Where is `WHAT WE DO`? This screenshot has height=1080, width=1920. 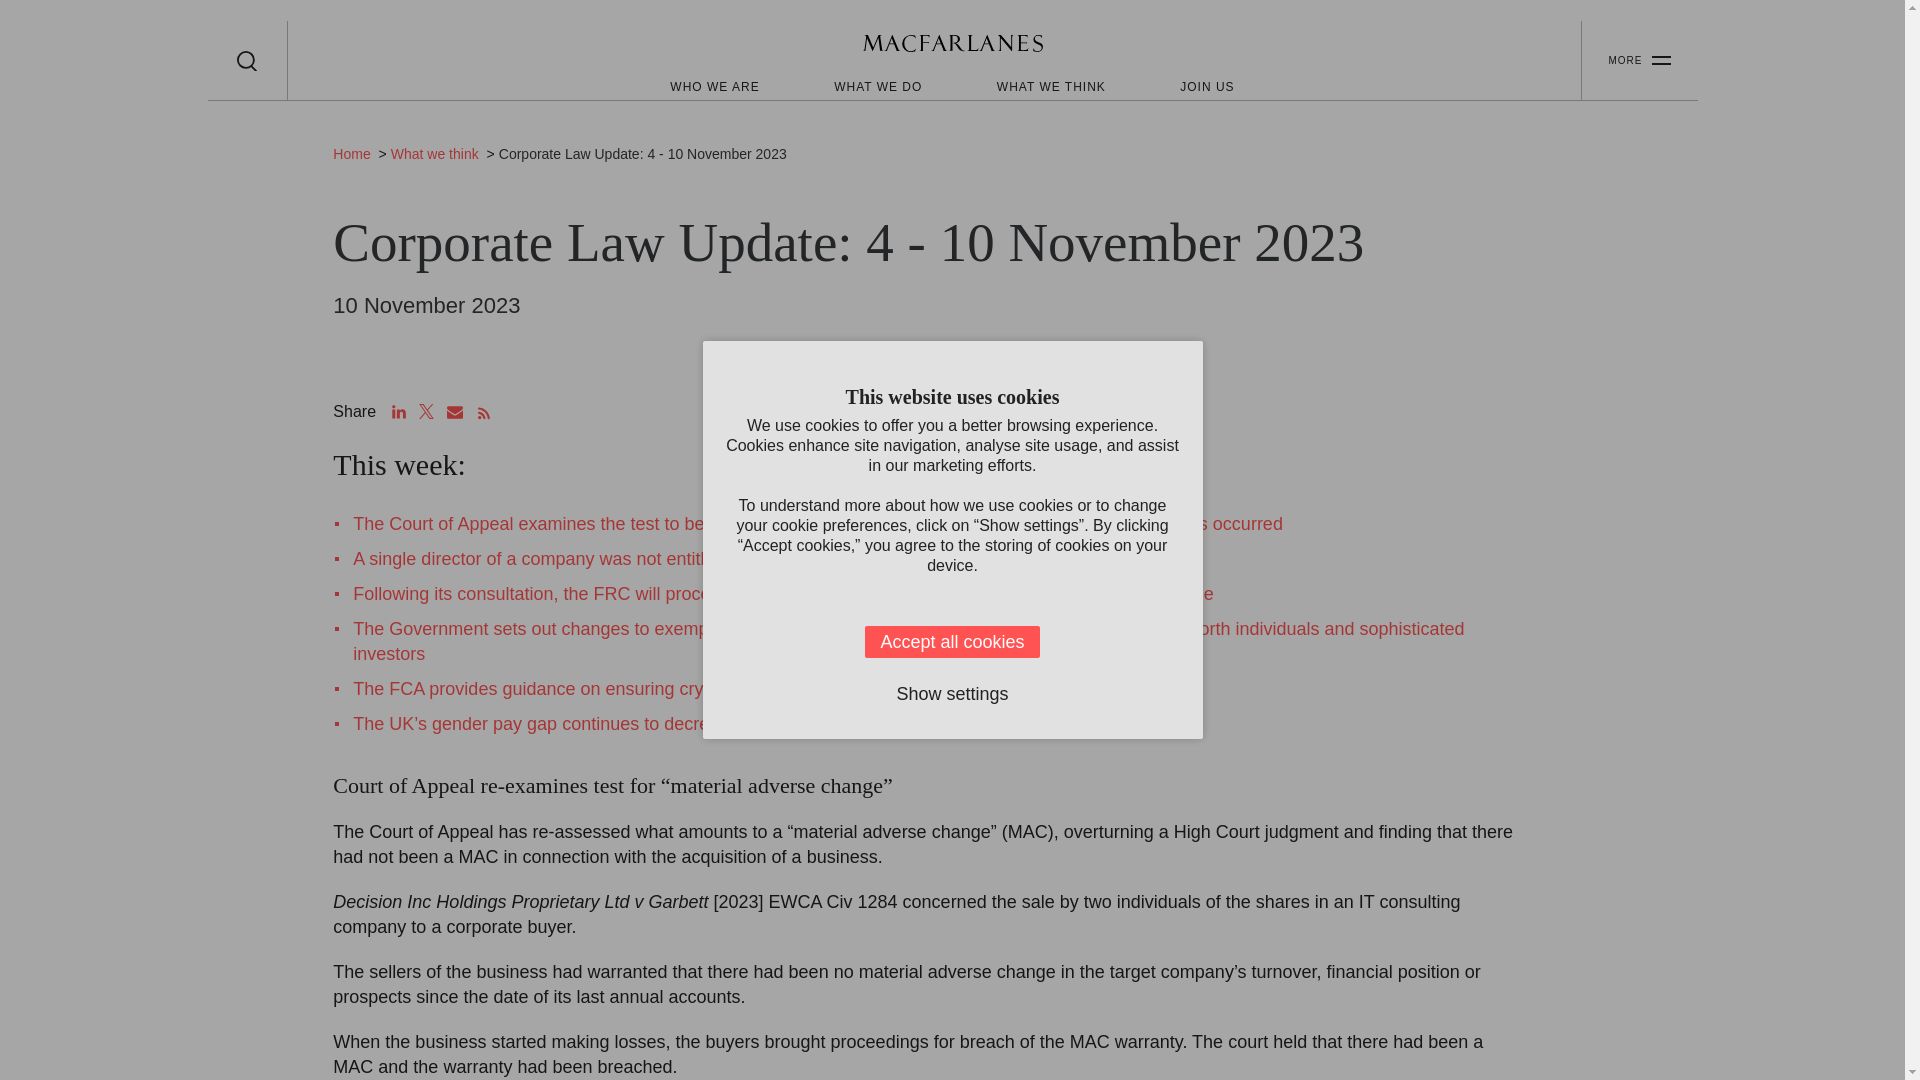
WHAT WE DO is located at coordinates (877, 86).